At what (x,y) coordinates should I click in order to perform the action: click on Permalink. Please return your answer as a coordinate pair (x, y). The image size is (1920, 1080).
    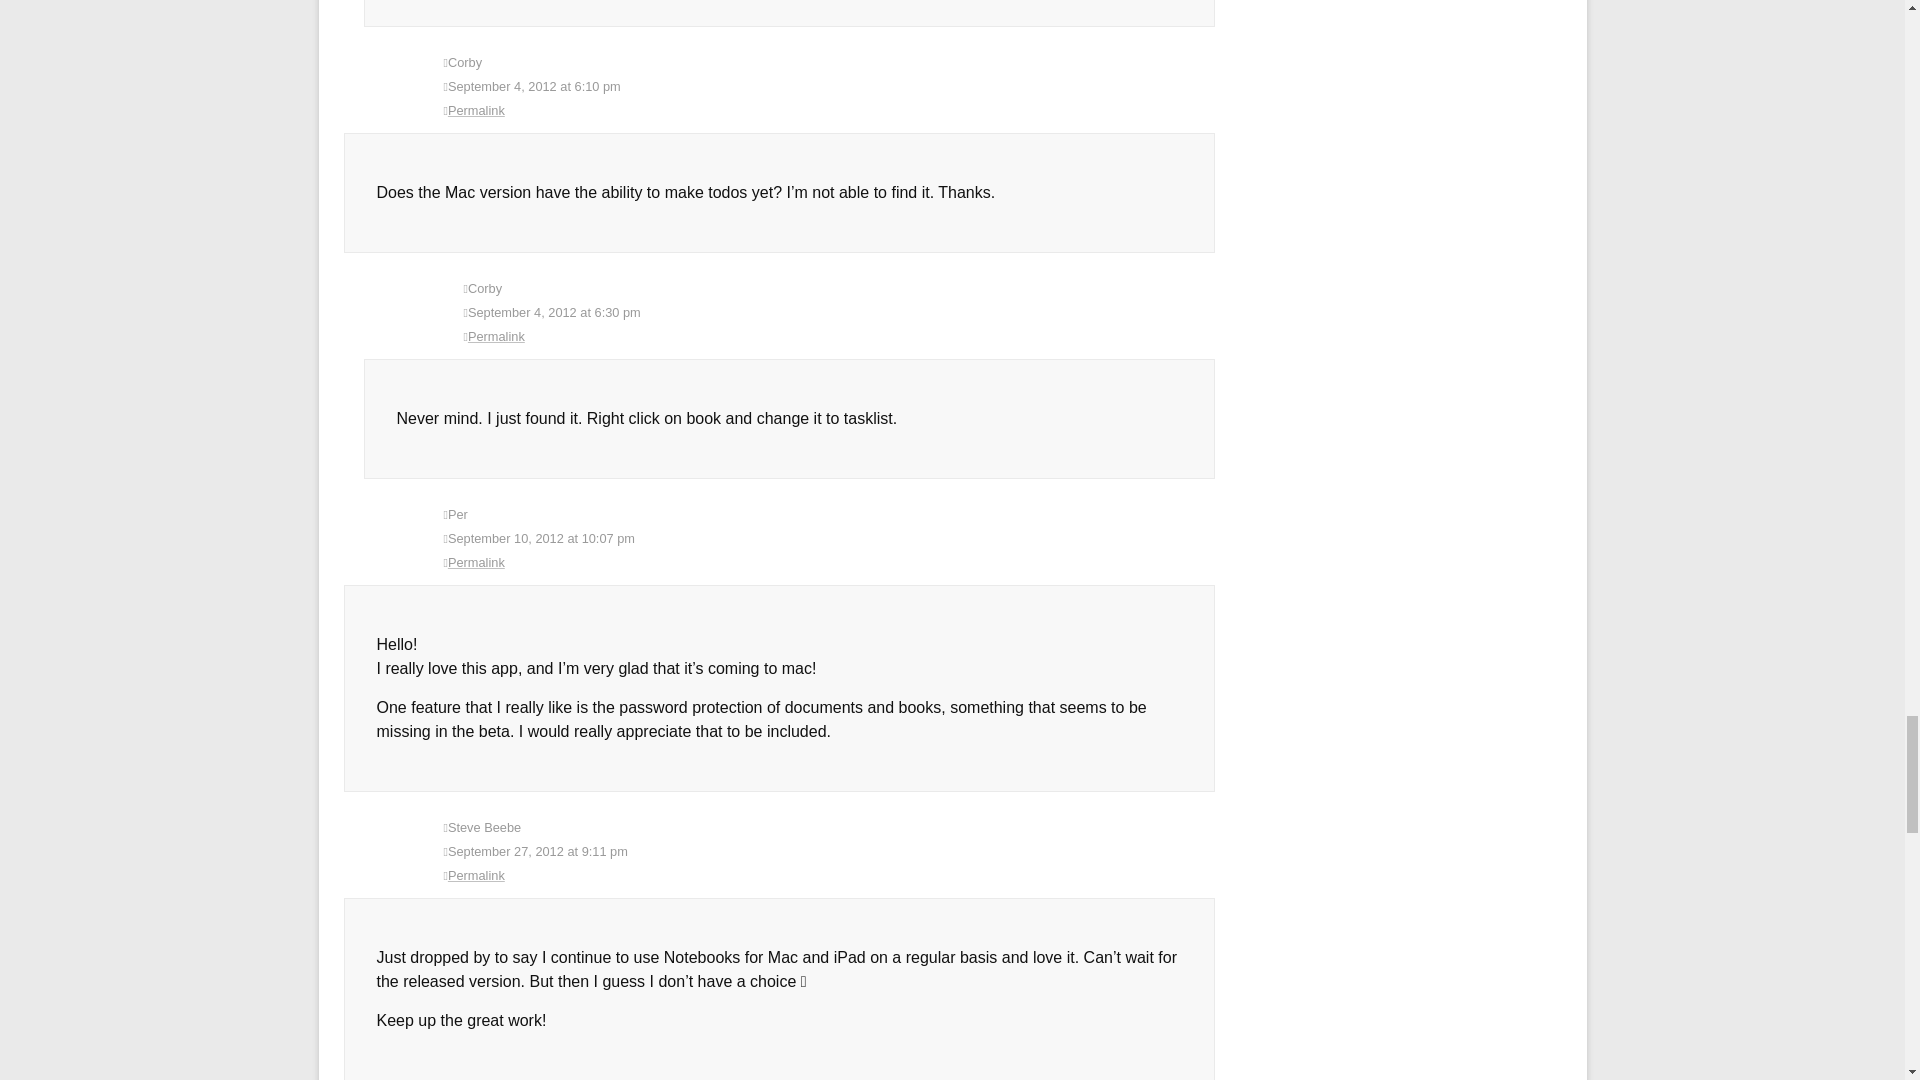
    Looking at the image, I should click on (829, 111).